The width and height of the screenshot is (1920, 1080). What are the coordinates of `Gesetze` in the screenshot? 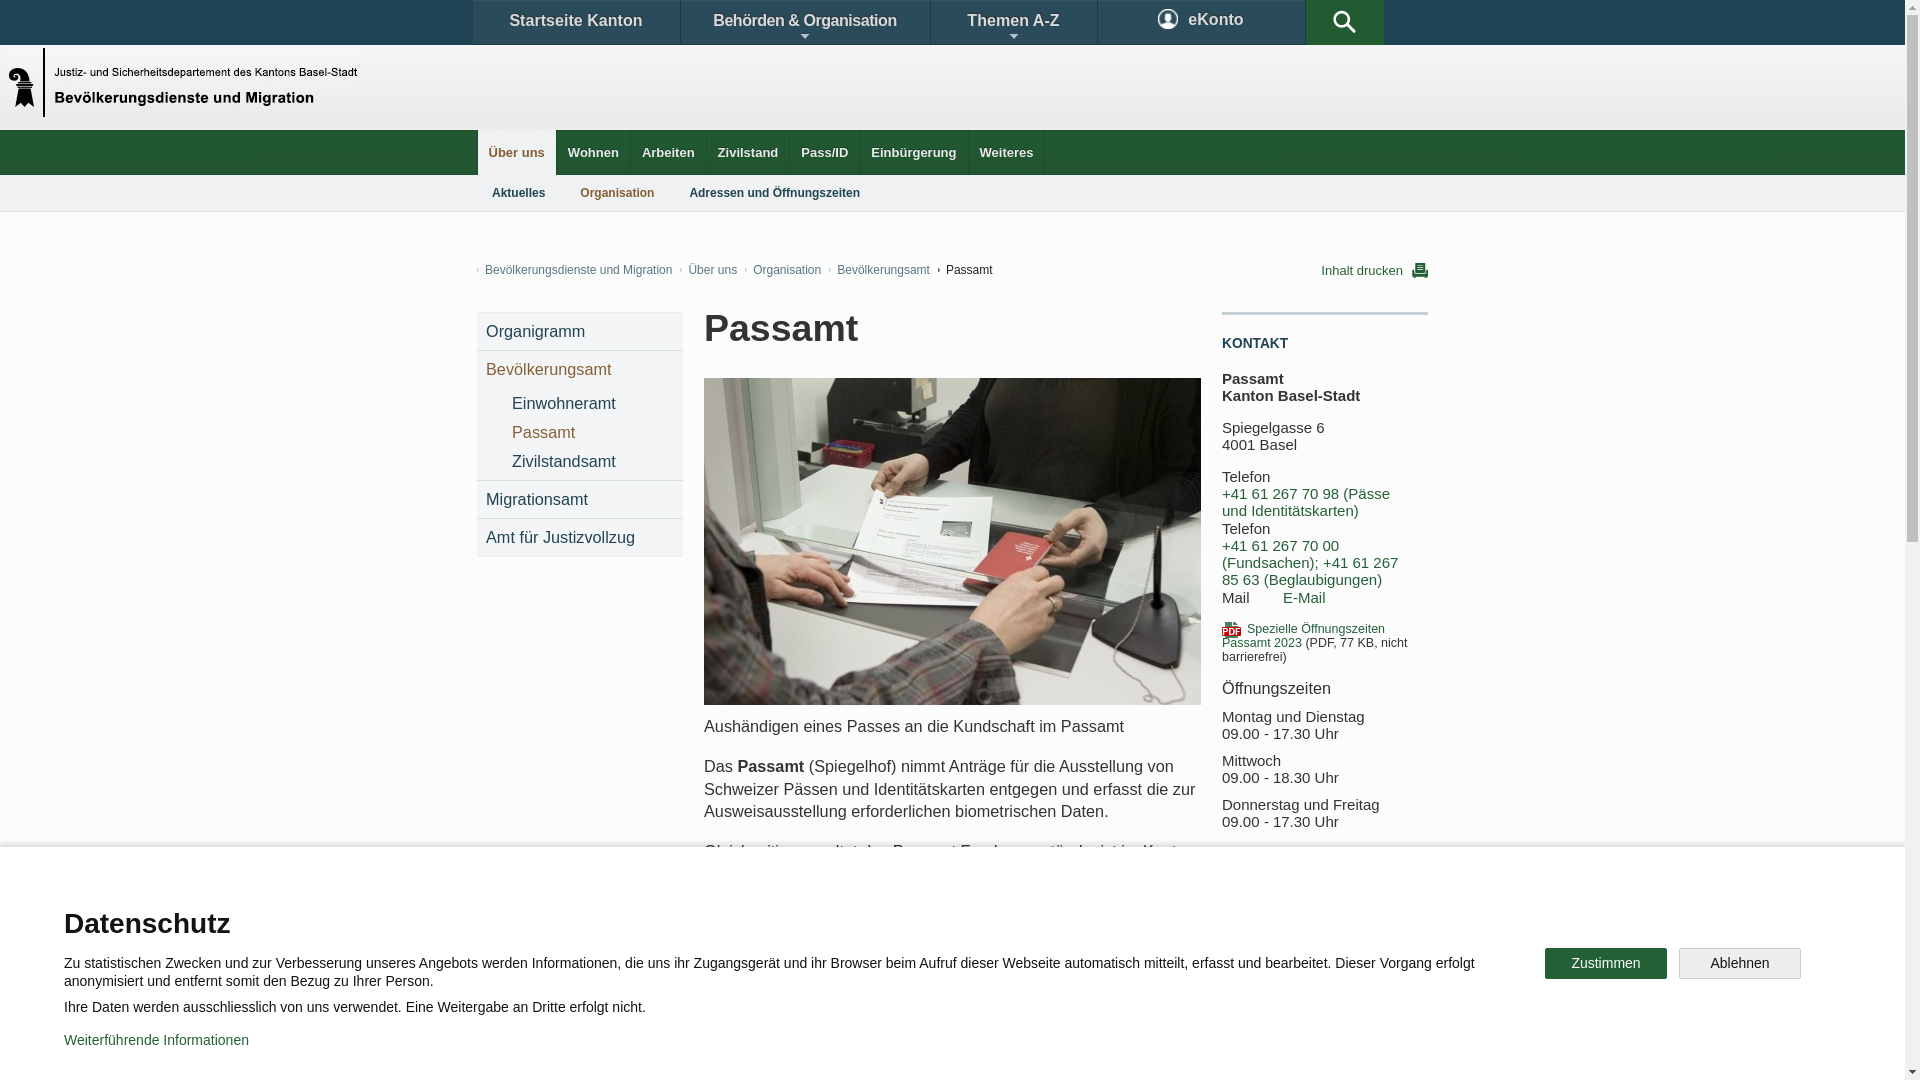 It's located at (788, 914).